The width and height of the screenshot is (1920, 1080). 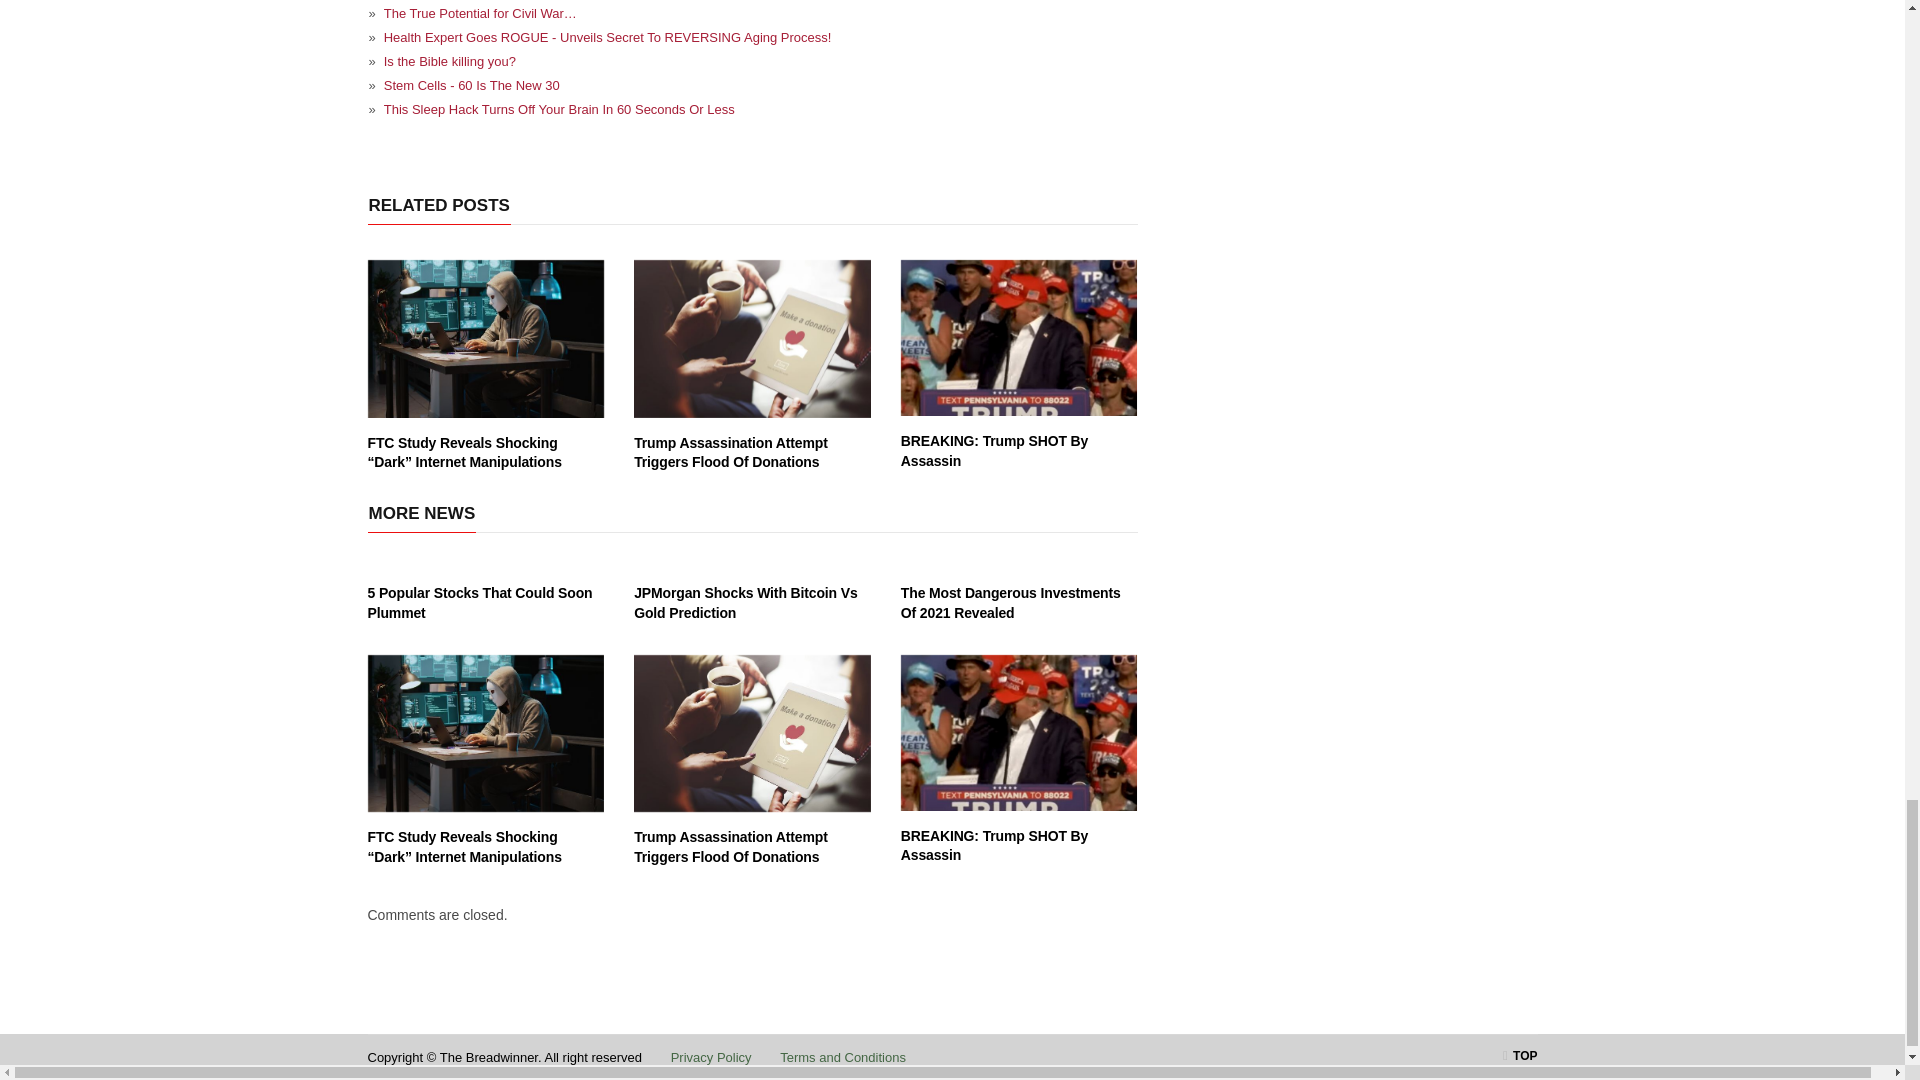 I want to click on Is the Bible killing you?, so click(x=753, y=60).